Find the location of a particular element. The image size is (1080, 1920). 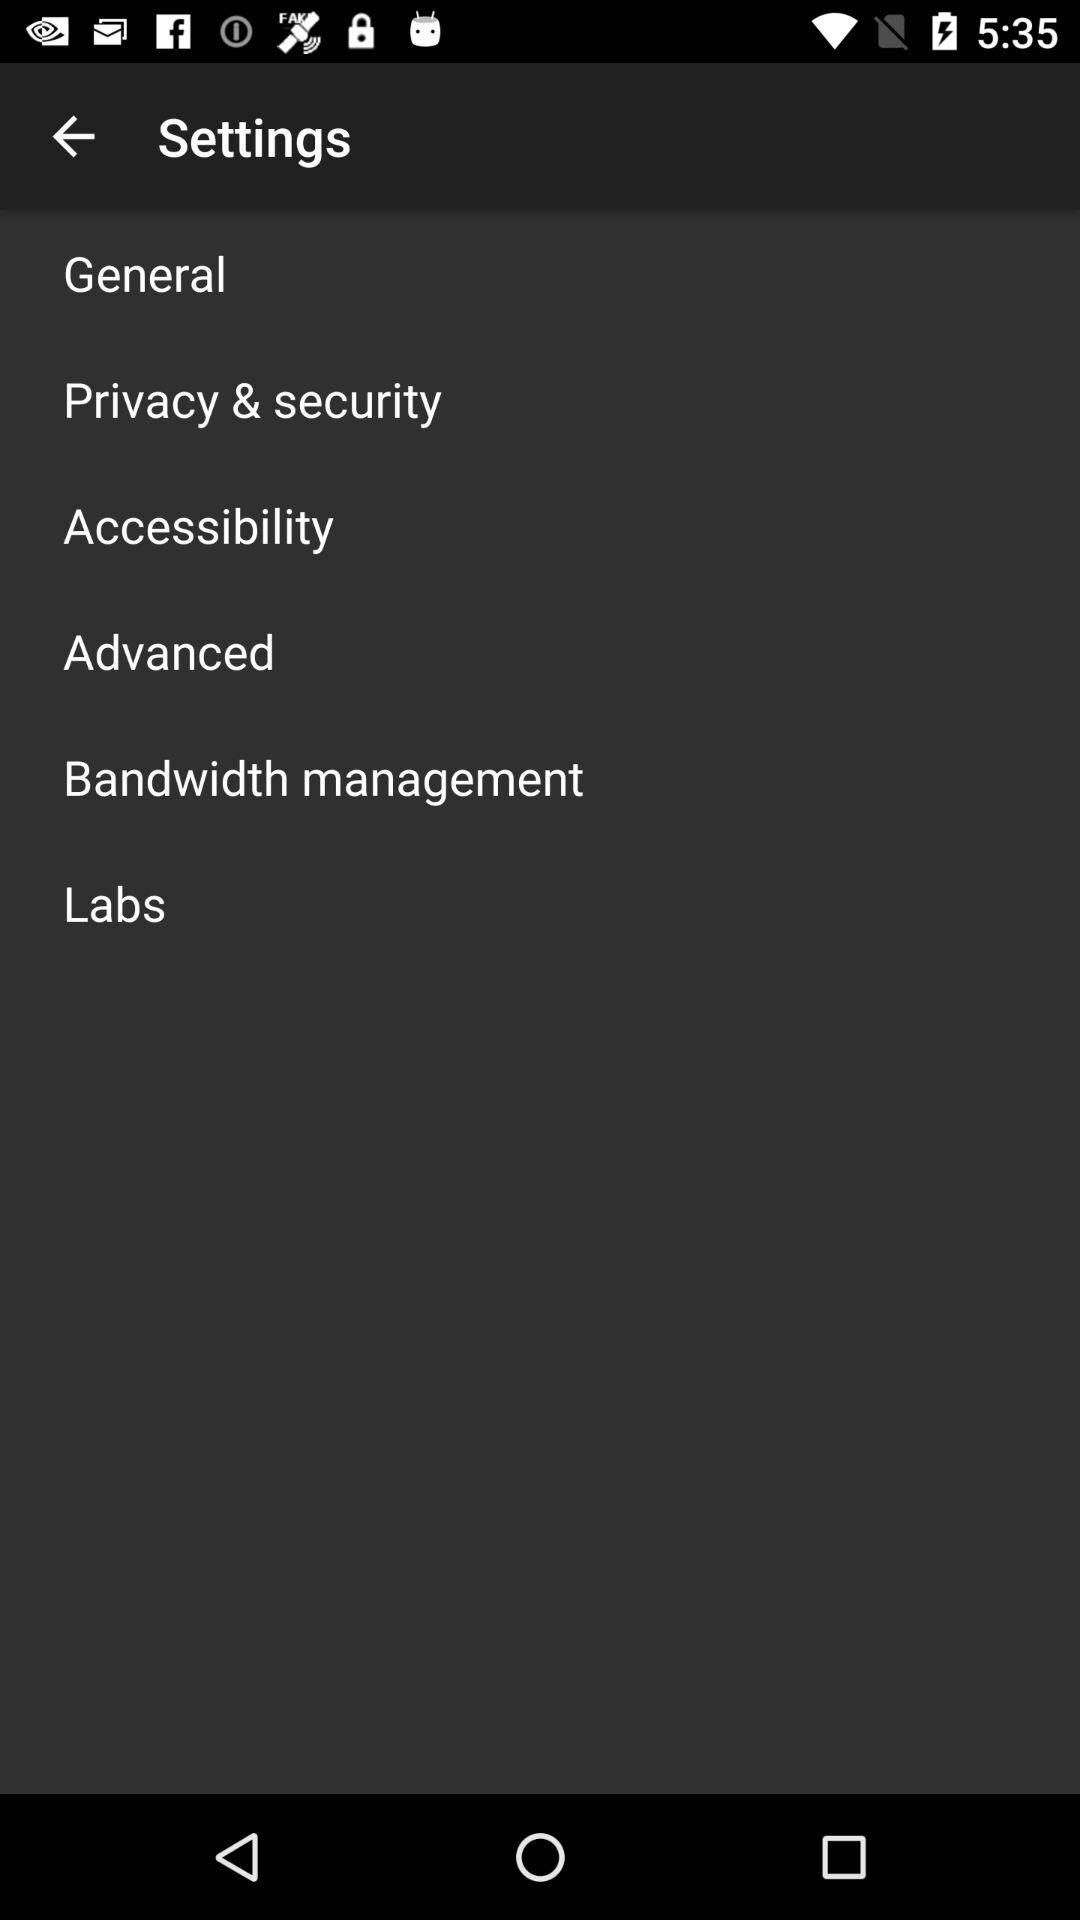

turn on the general item is located at coordinates (145, 272).